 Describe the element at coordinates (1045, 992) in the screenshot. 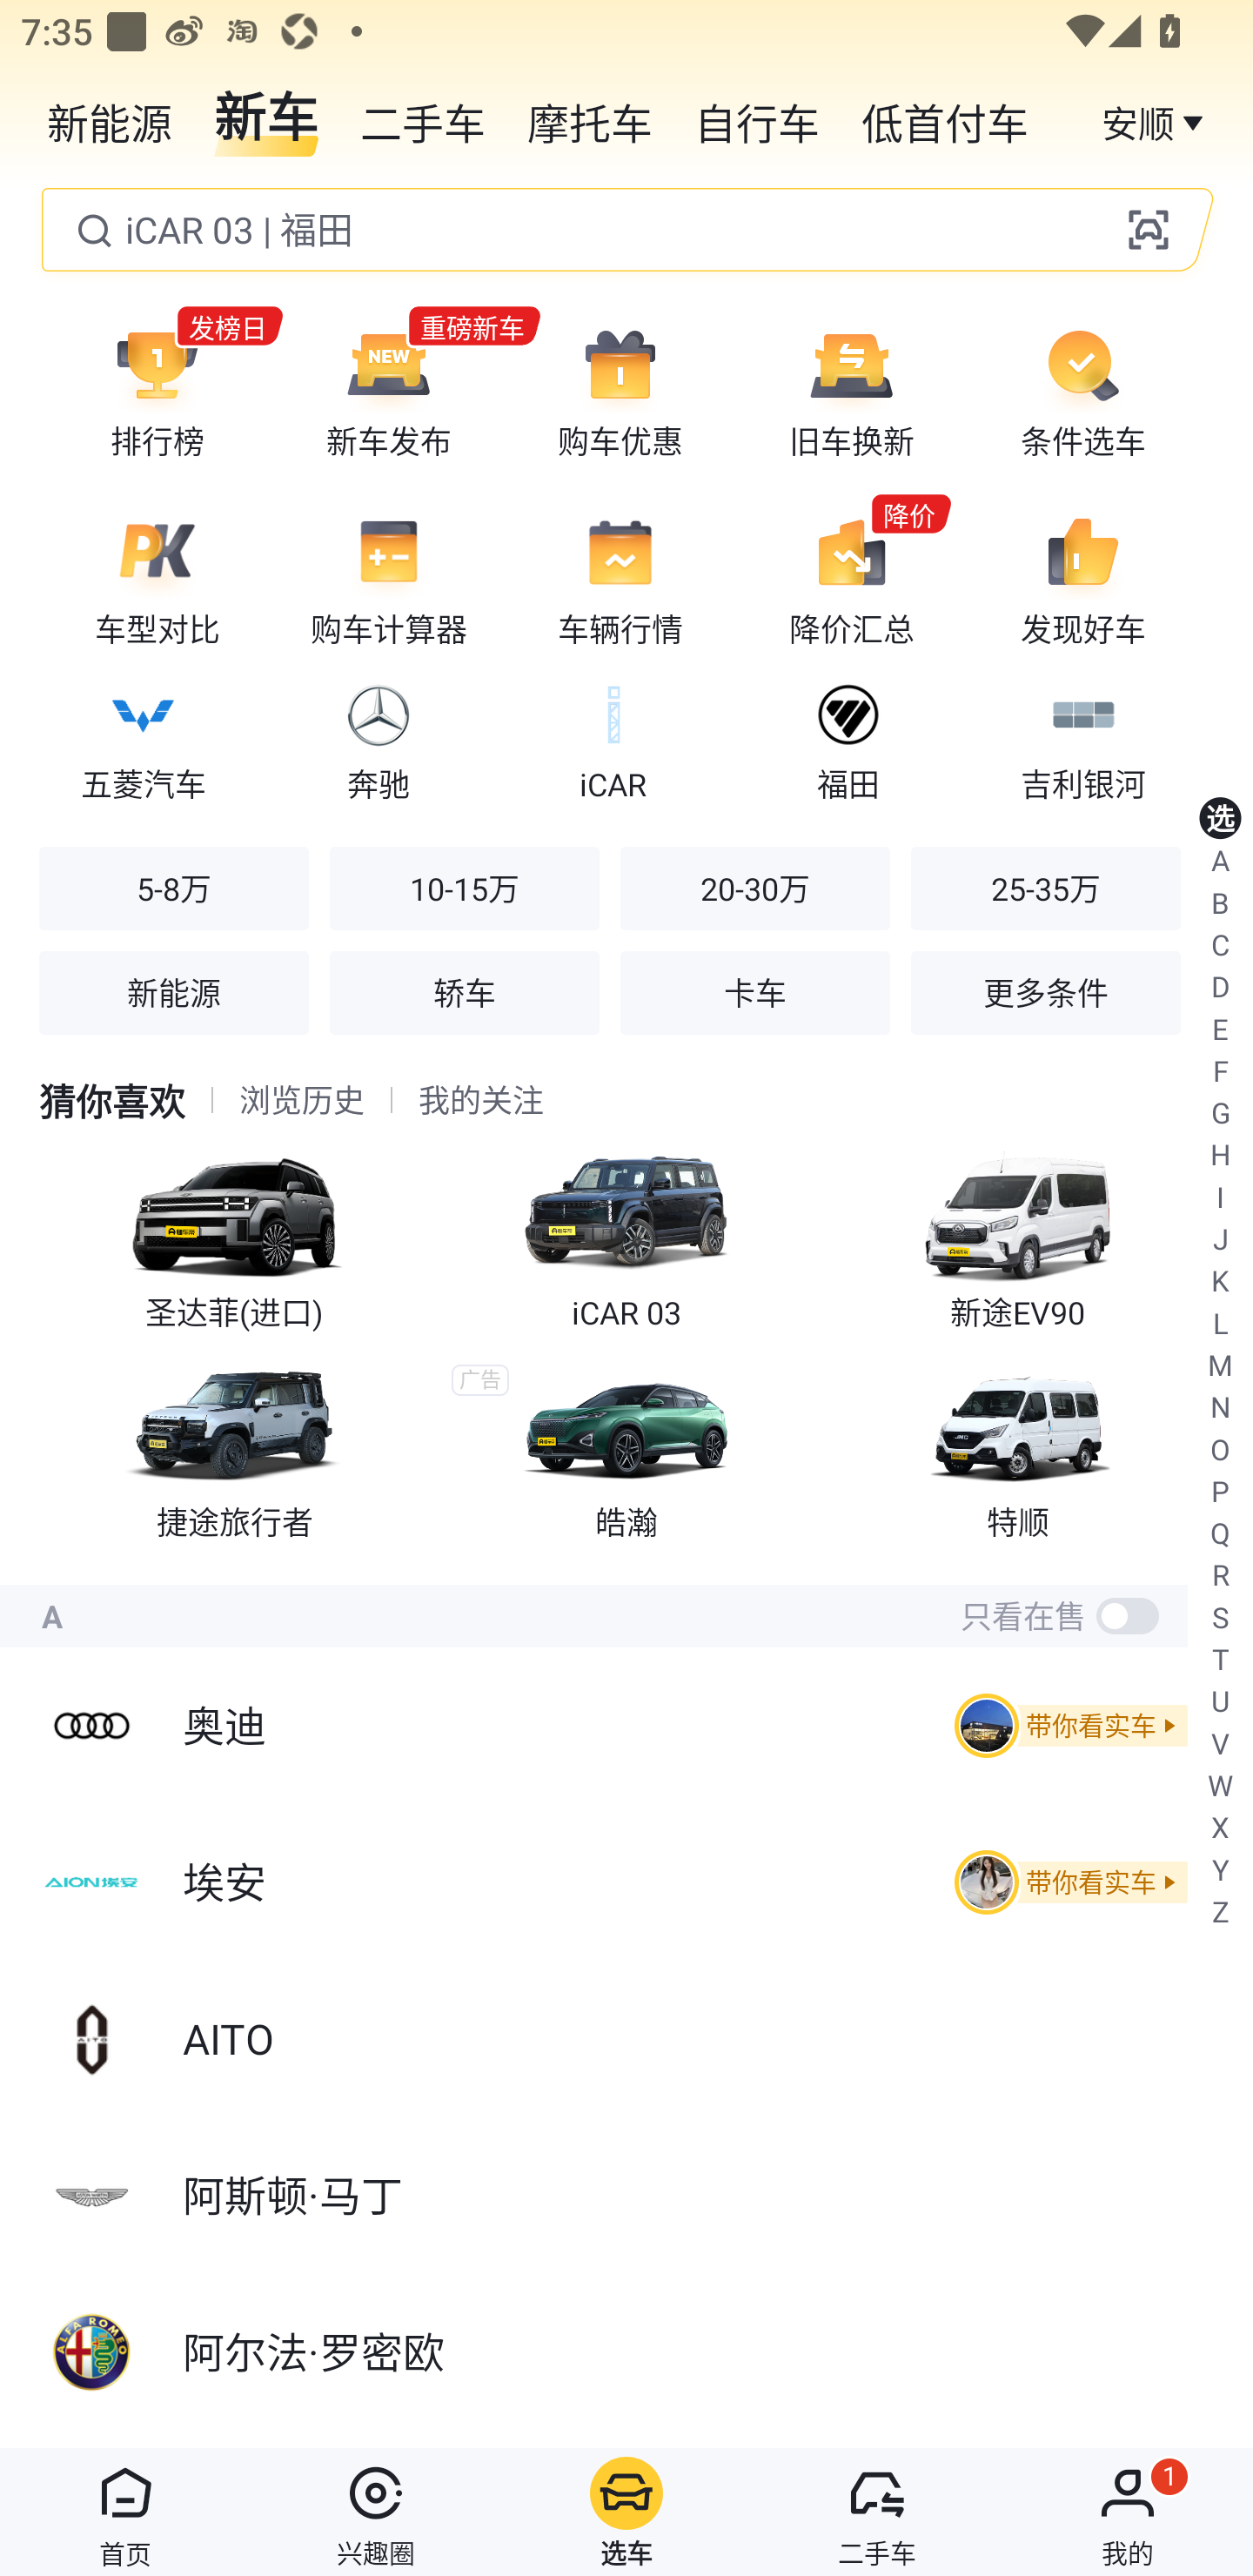

I see `更多条件` at that location.